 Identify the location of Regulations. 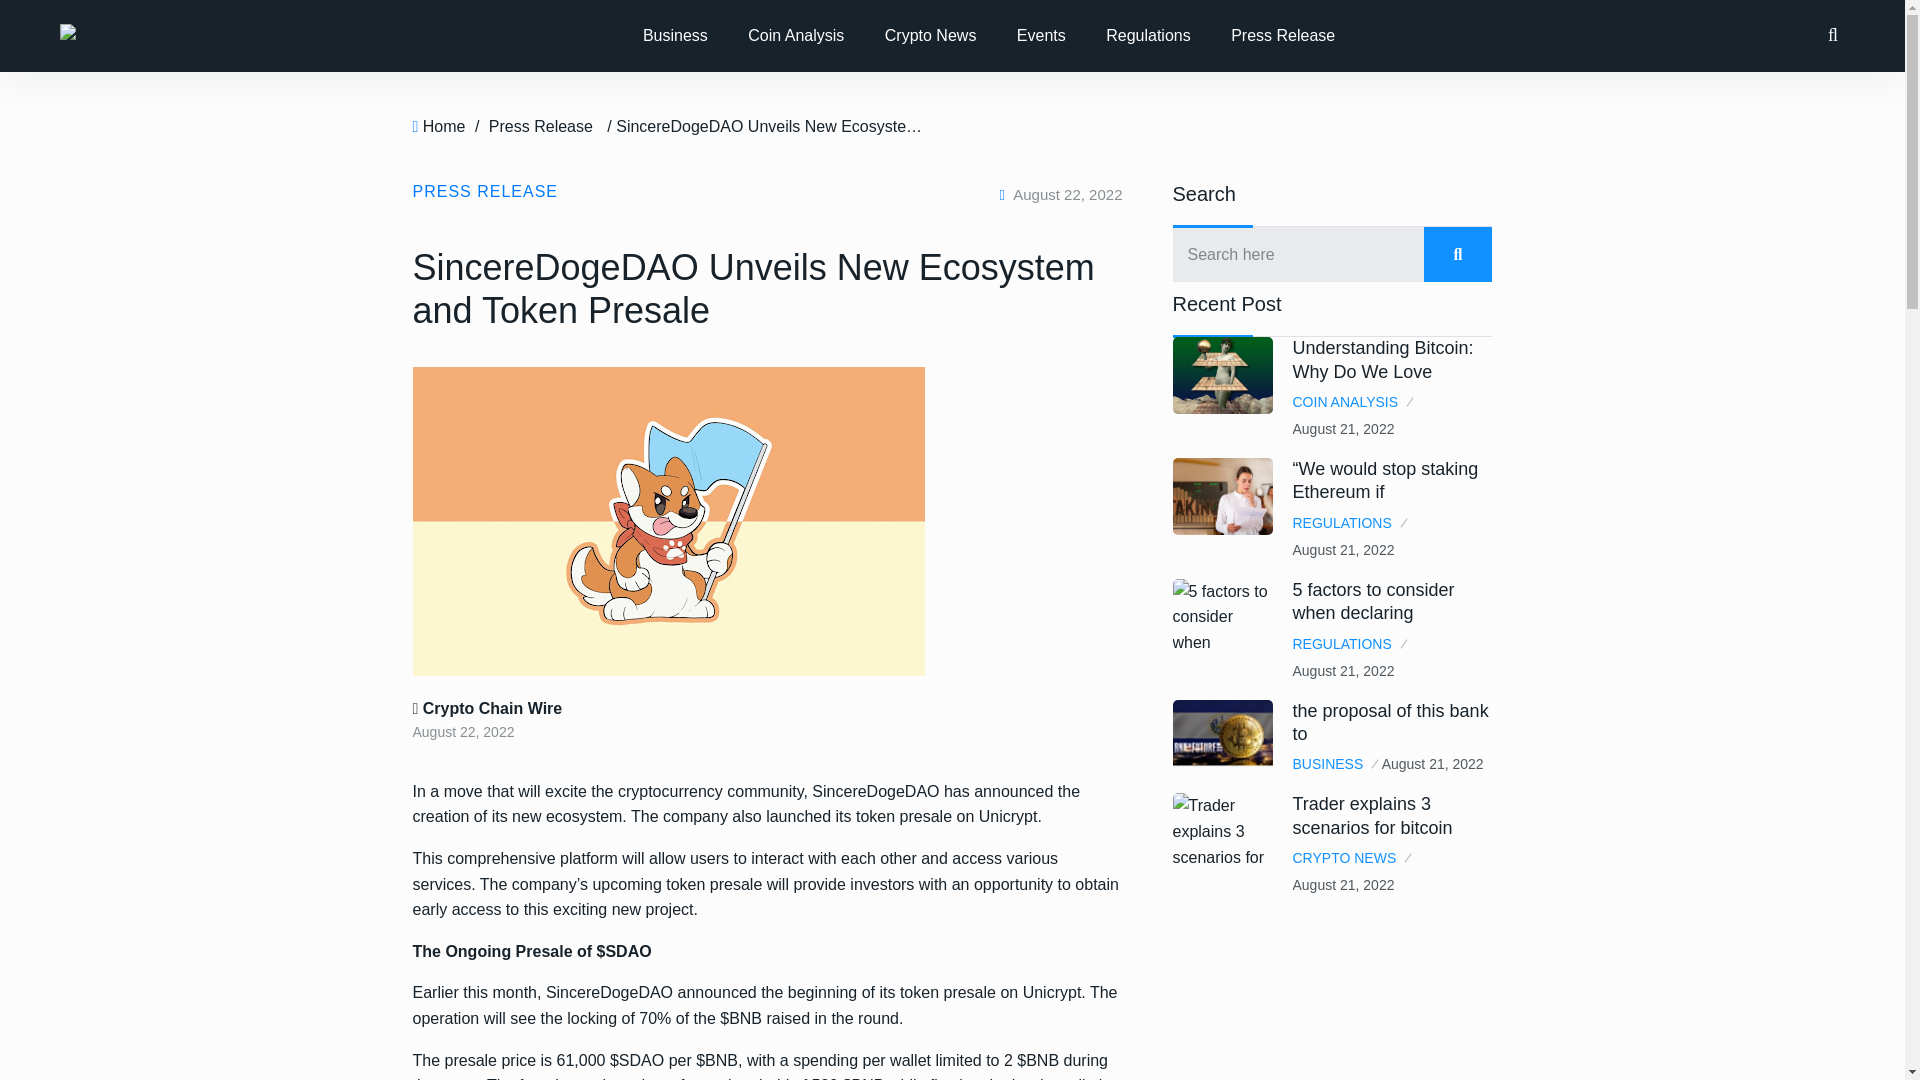
(1148, 36).